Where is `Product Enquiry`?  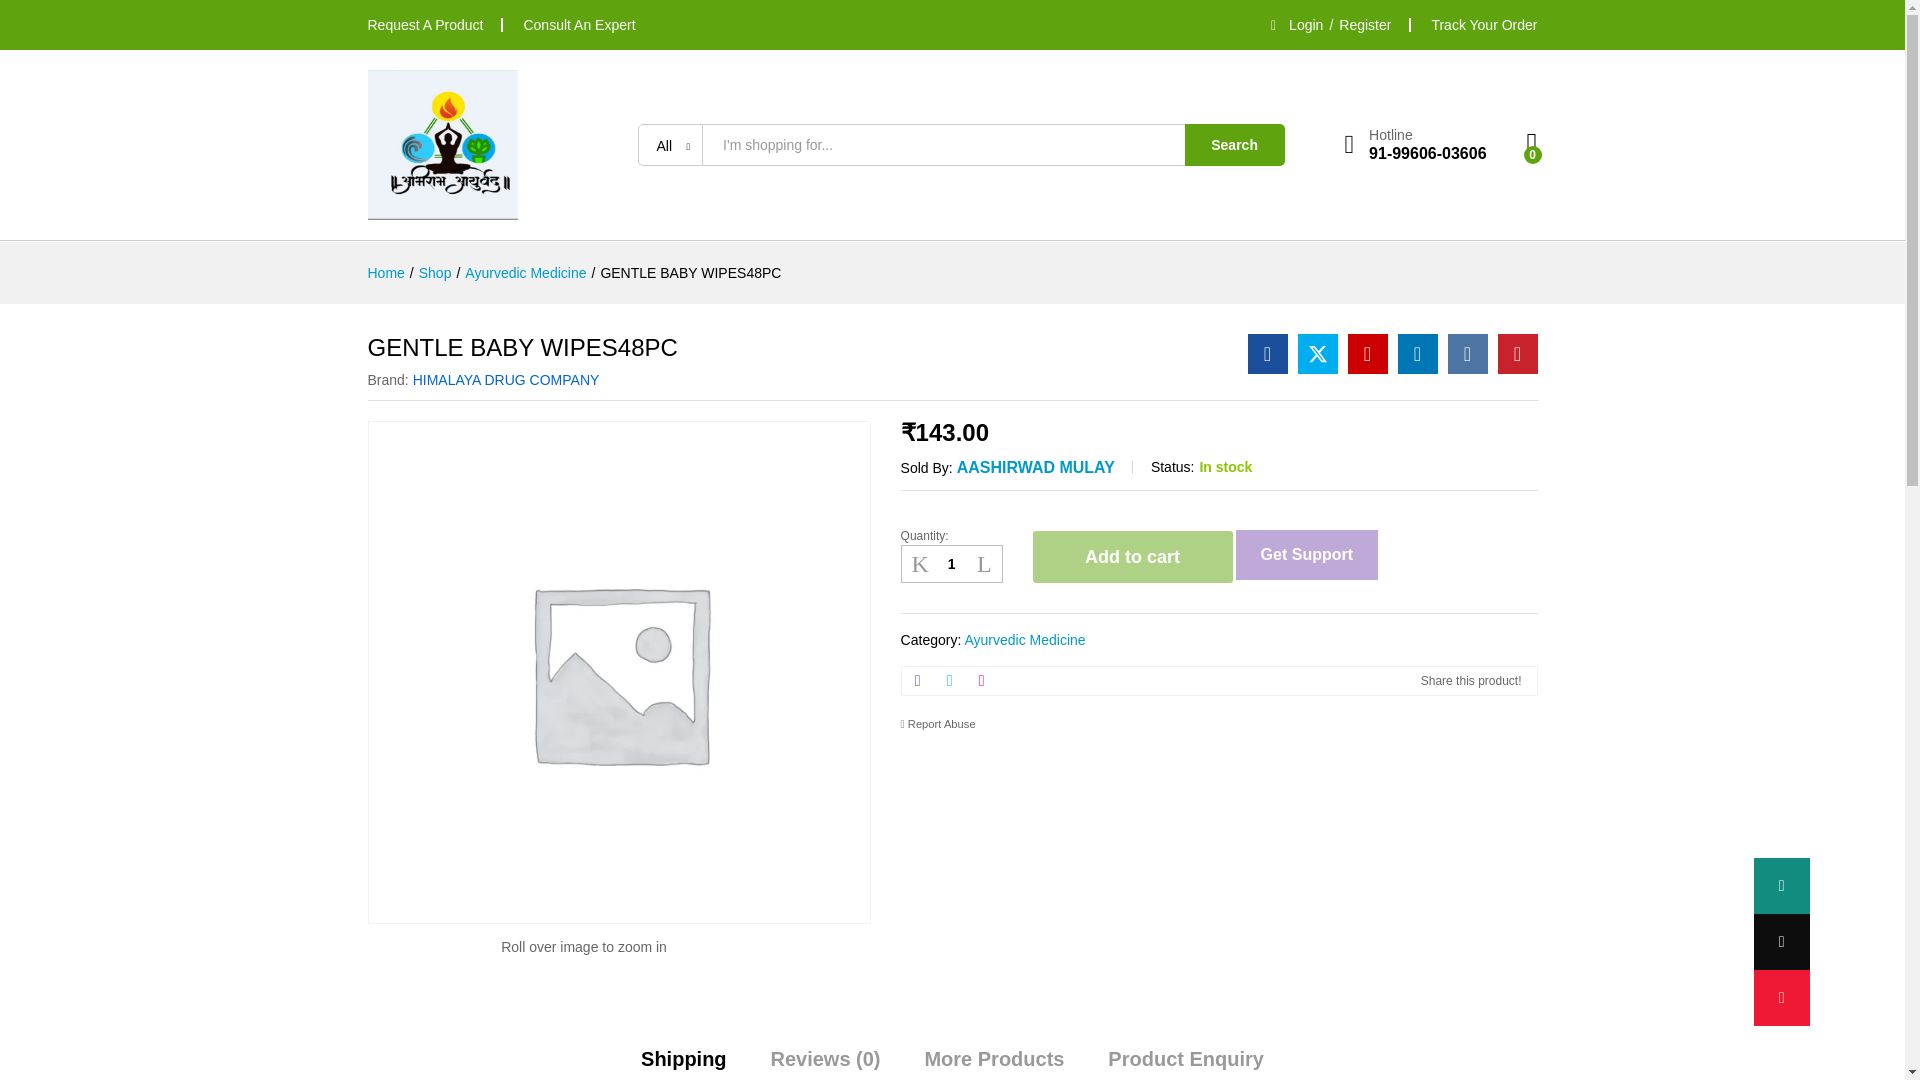
Product Enquiry is located at coordinates (1185, 1058).